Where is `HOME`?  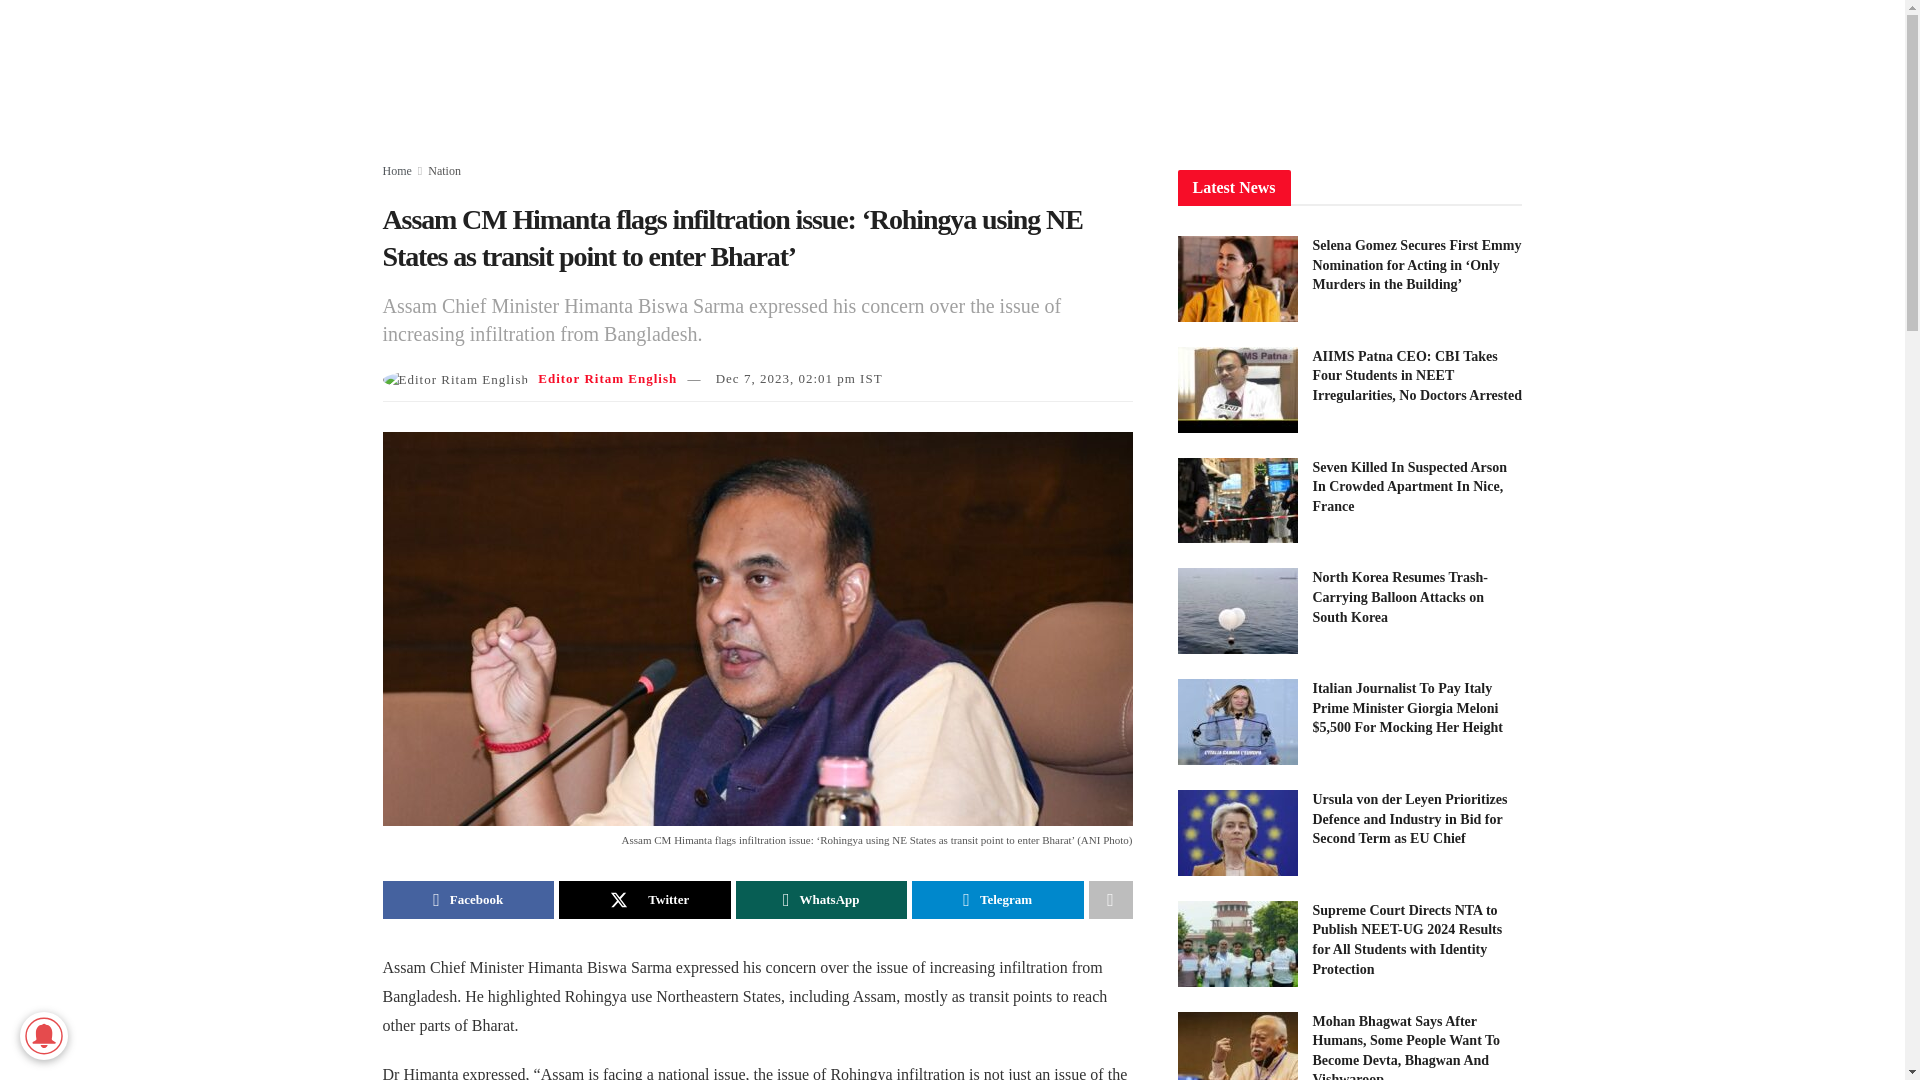 HOME is located at coordinates (694, 70).